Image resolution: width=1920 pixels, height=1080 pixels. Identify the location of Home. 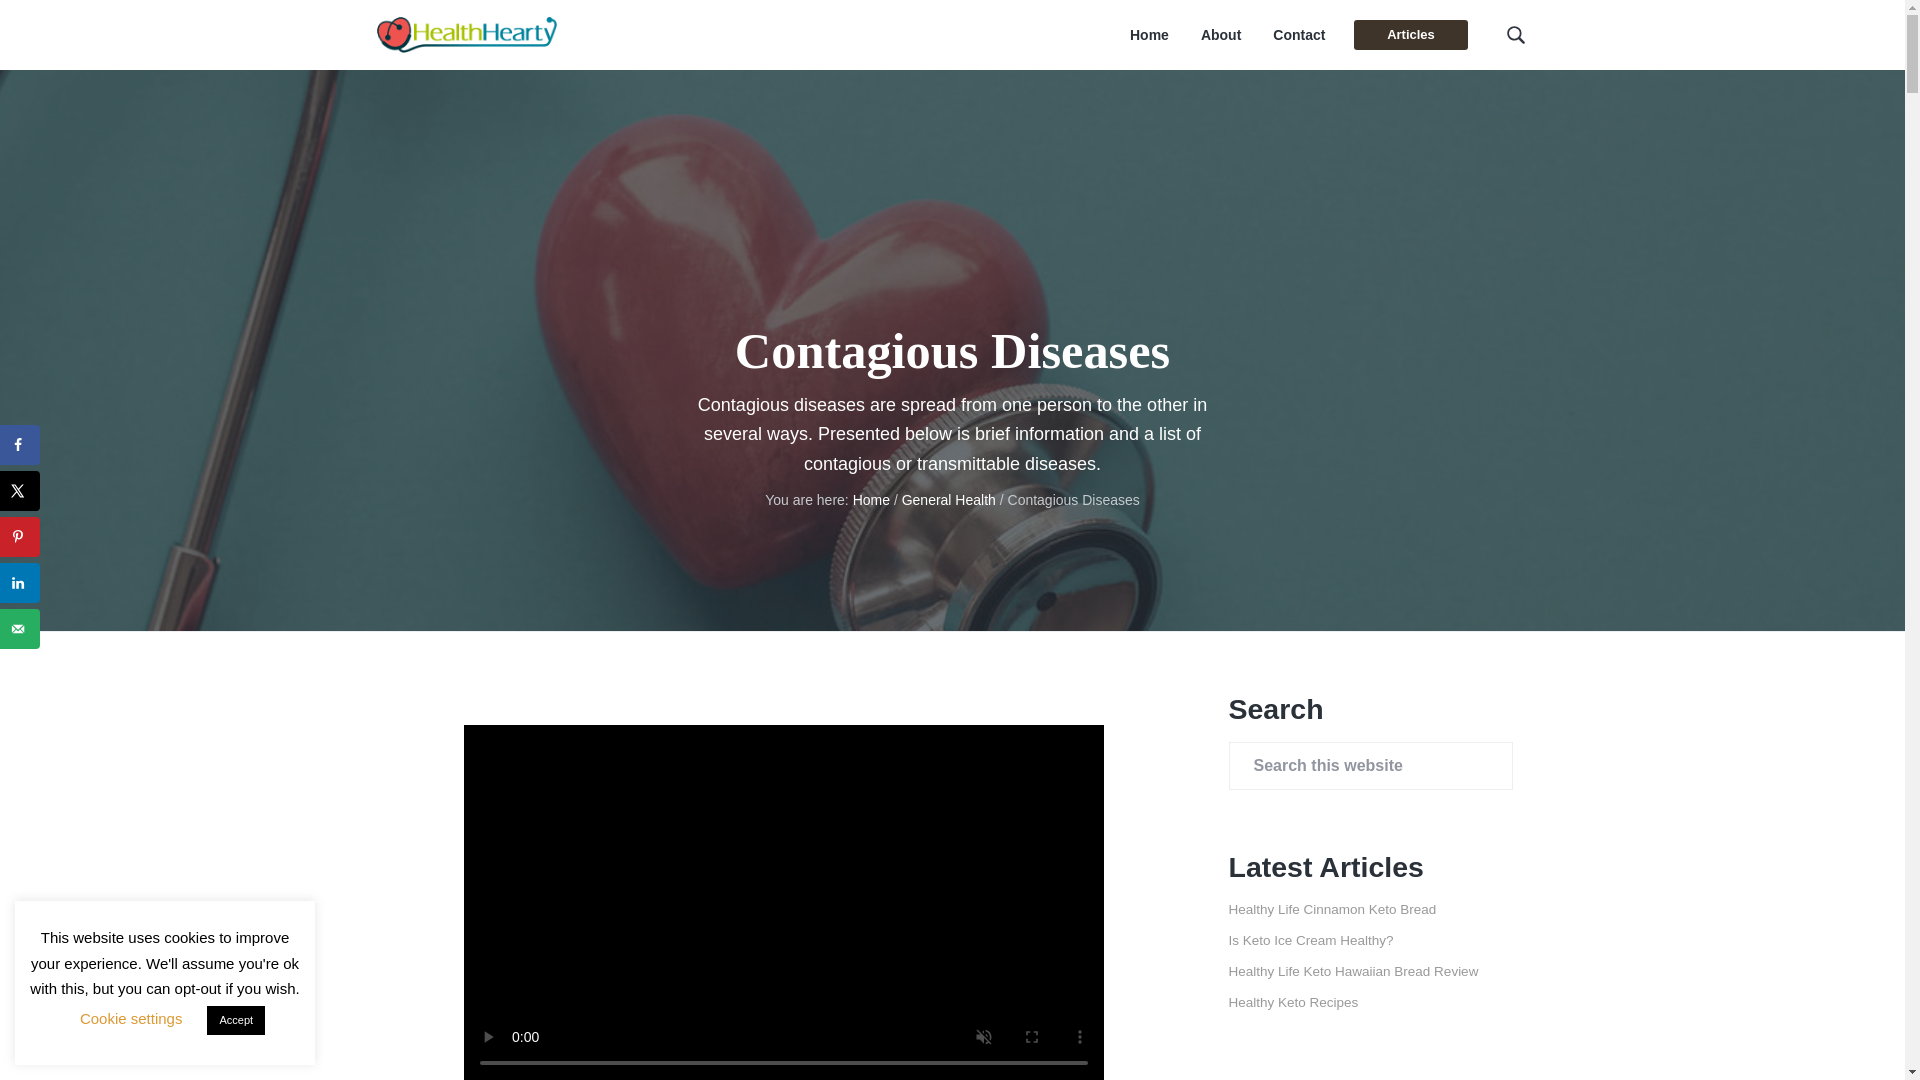
(871, 500).